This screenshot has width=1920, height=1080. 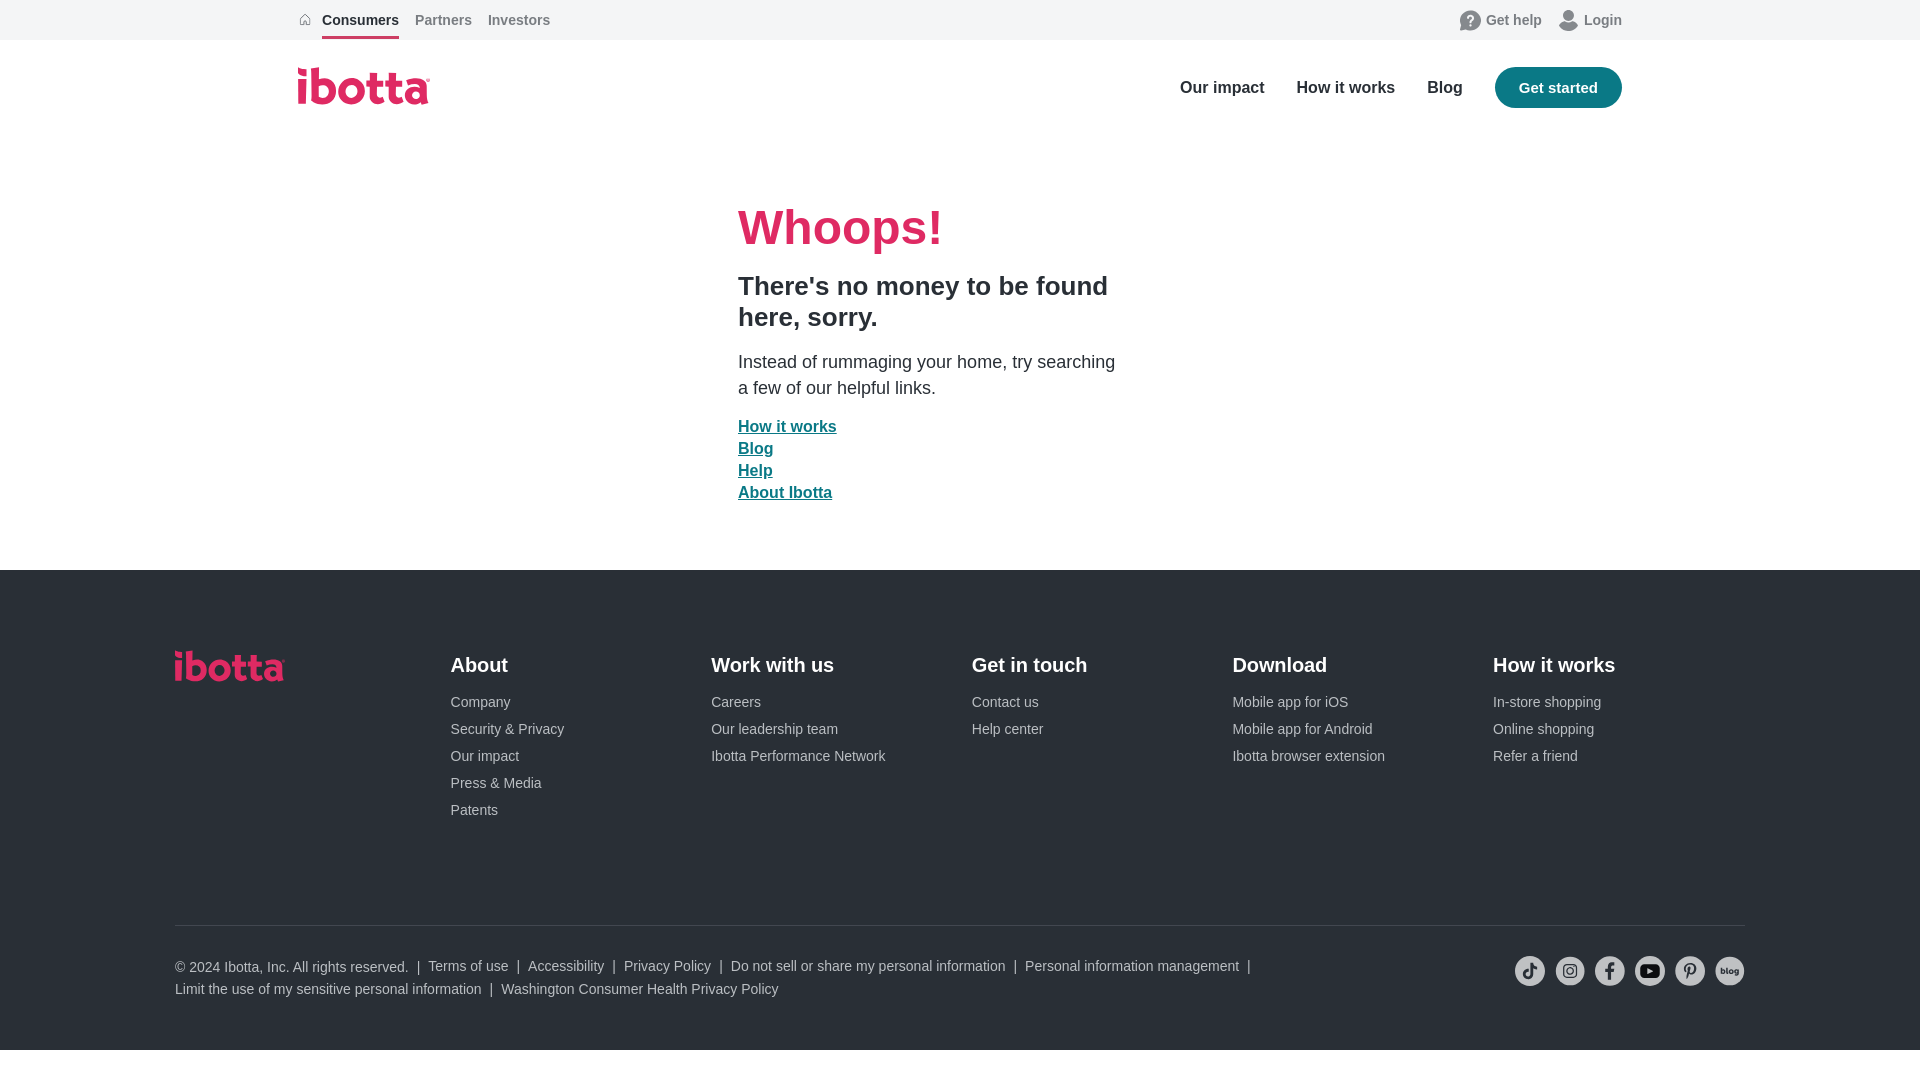 What do you see at coordinates (774, 728) in the screenshot?
I see `Our leadership team` at bounding box center [774, 728].